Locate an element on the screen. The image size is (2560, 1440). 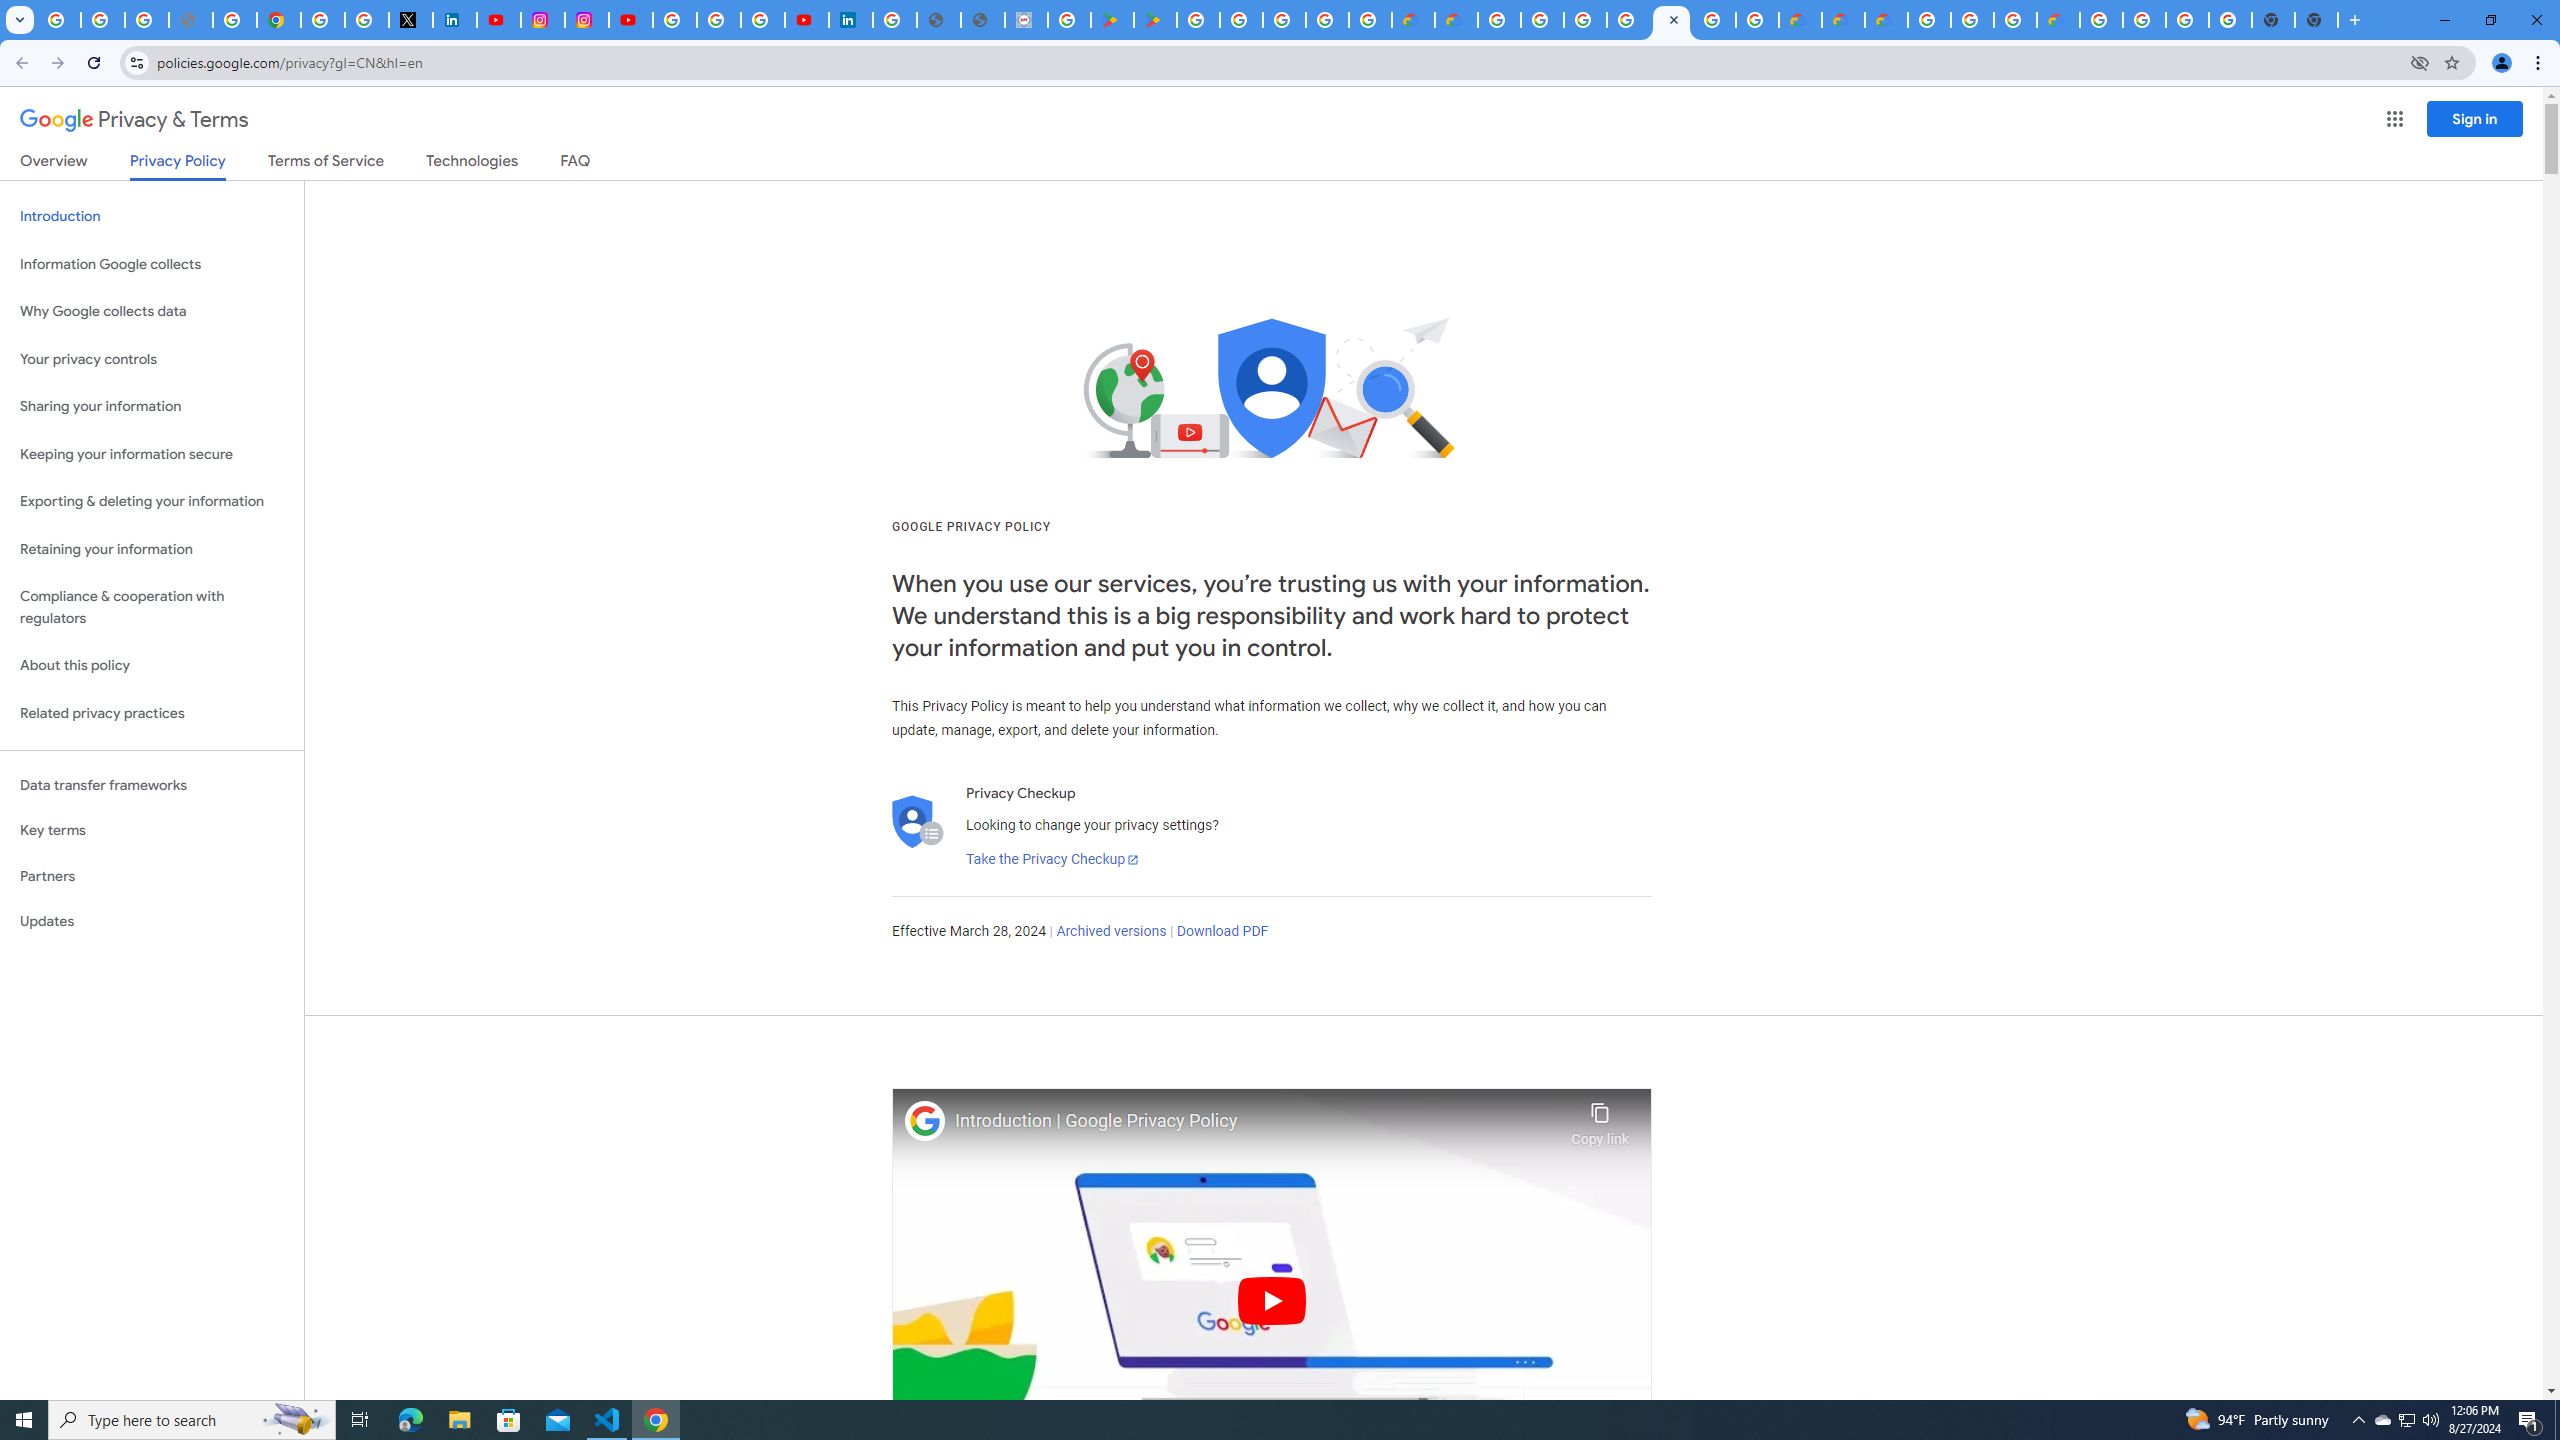
Google Cloud Platform is located at coordinates (2145, 20).